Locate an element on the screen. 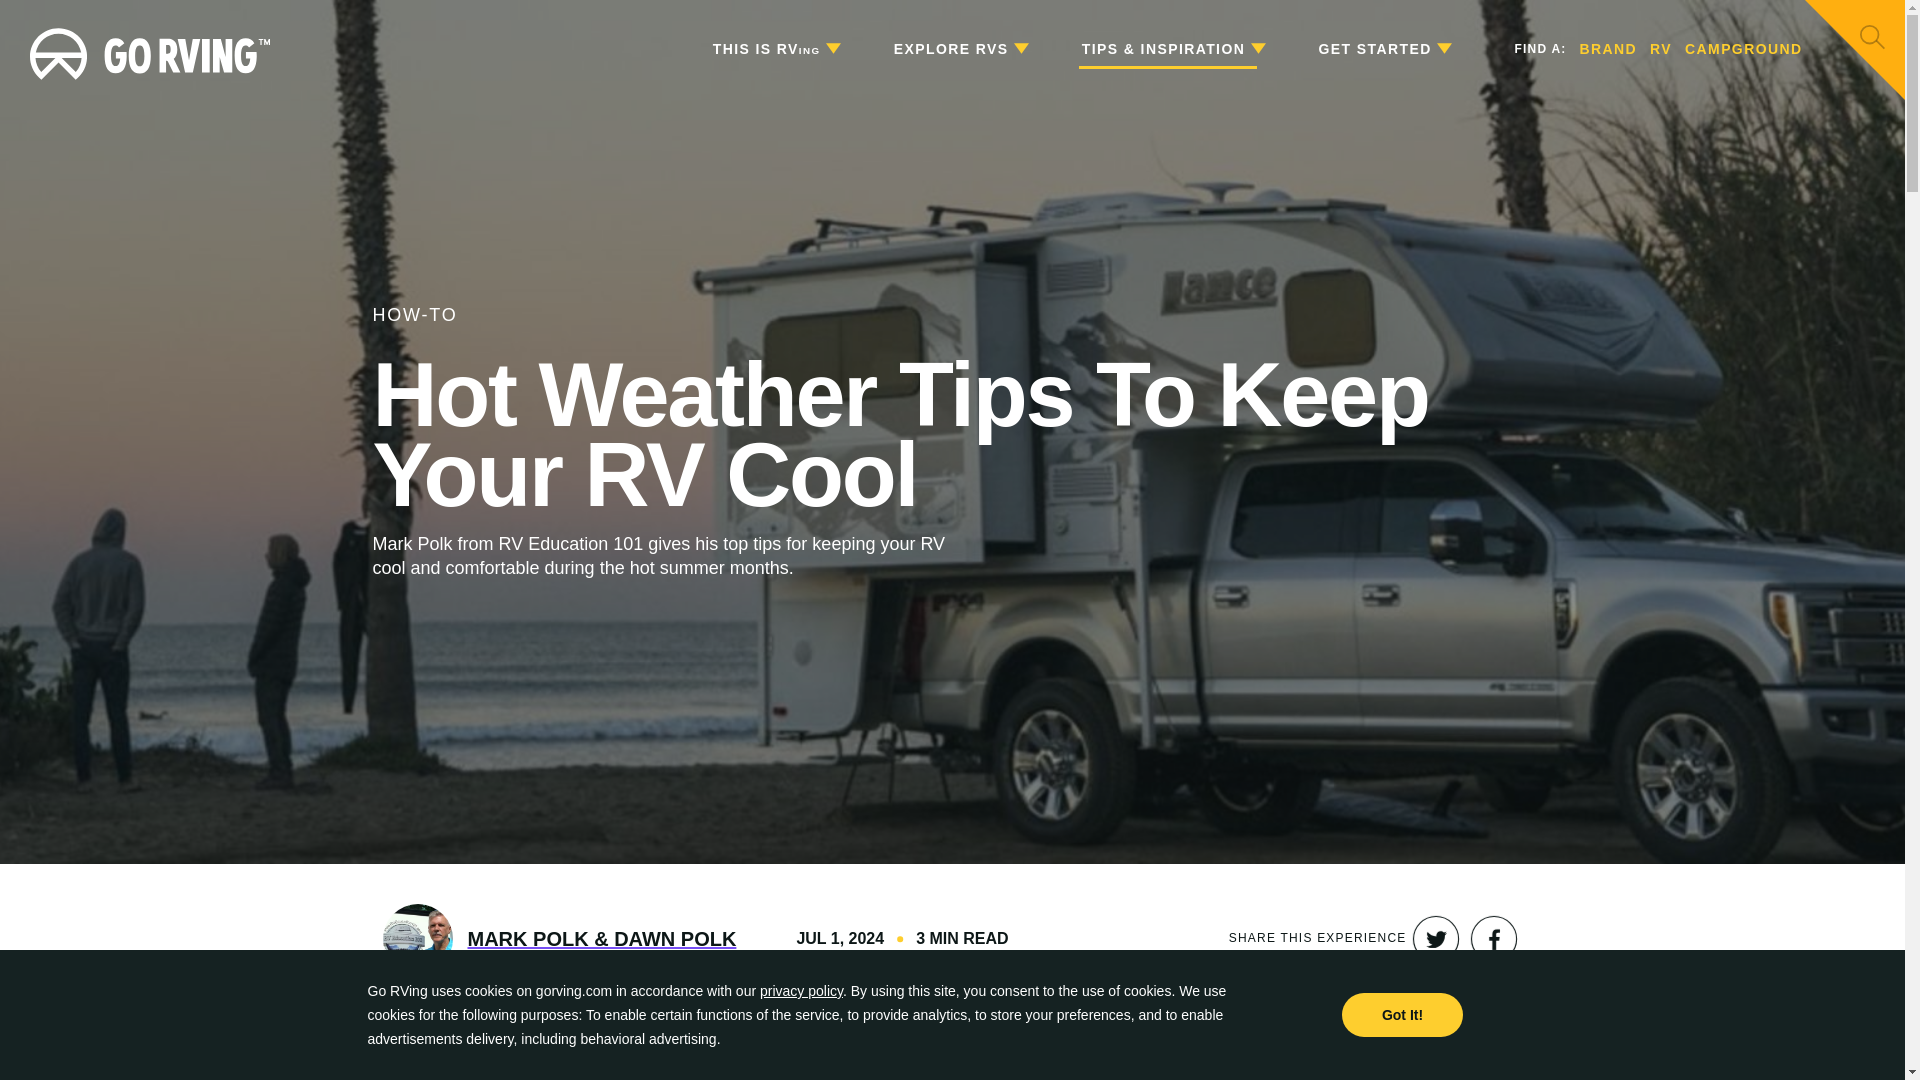 This screenshot has width=1920, height=1080. GoRVing is located at coordinates (150, 49).